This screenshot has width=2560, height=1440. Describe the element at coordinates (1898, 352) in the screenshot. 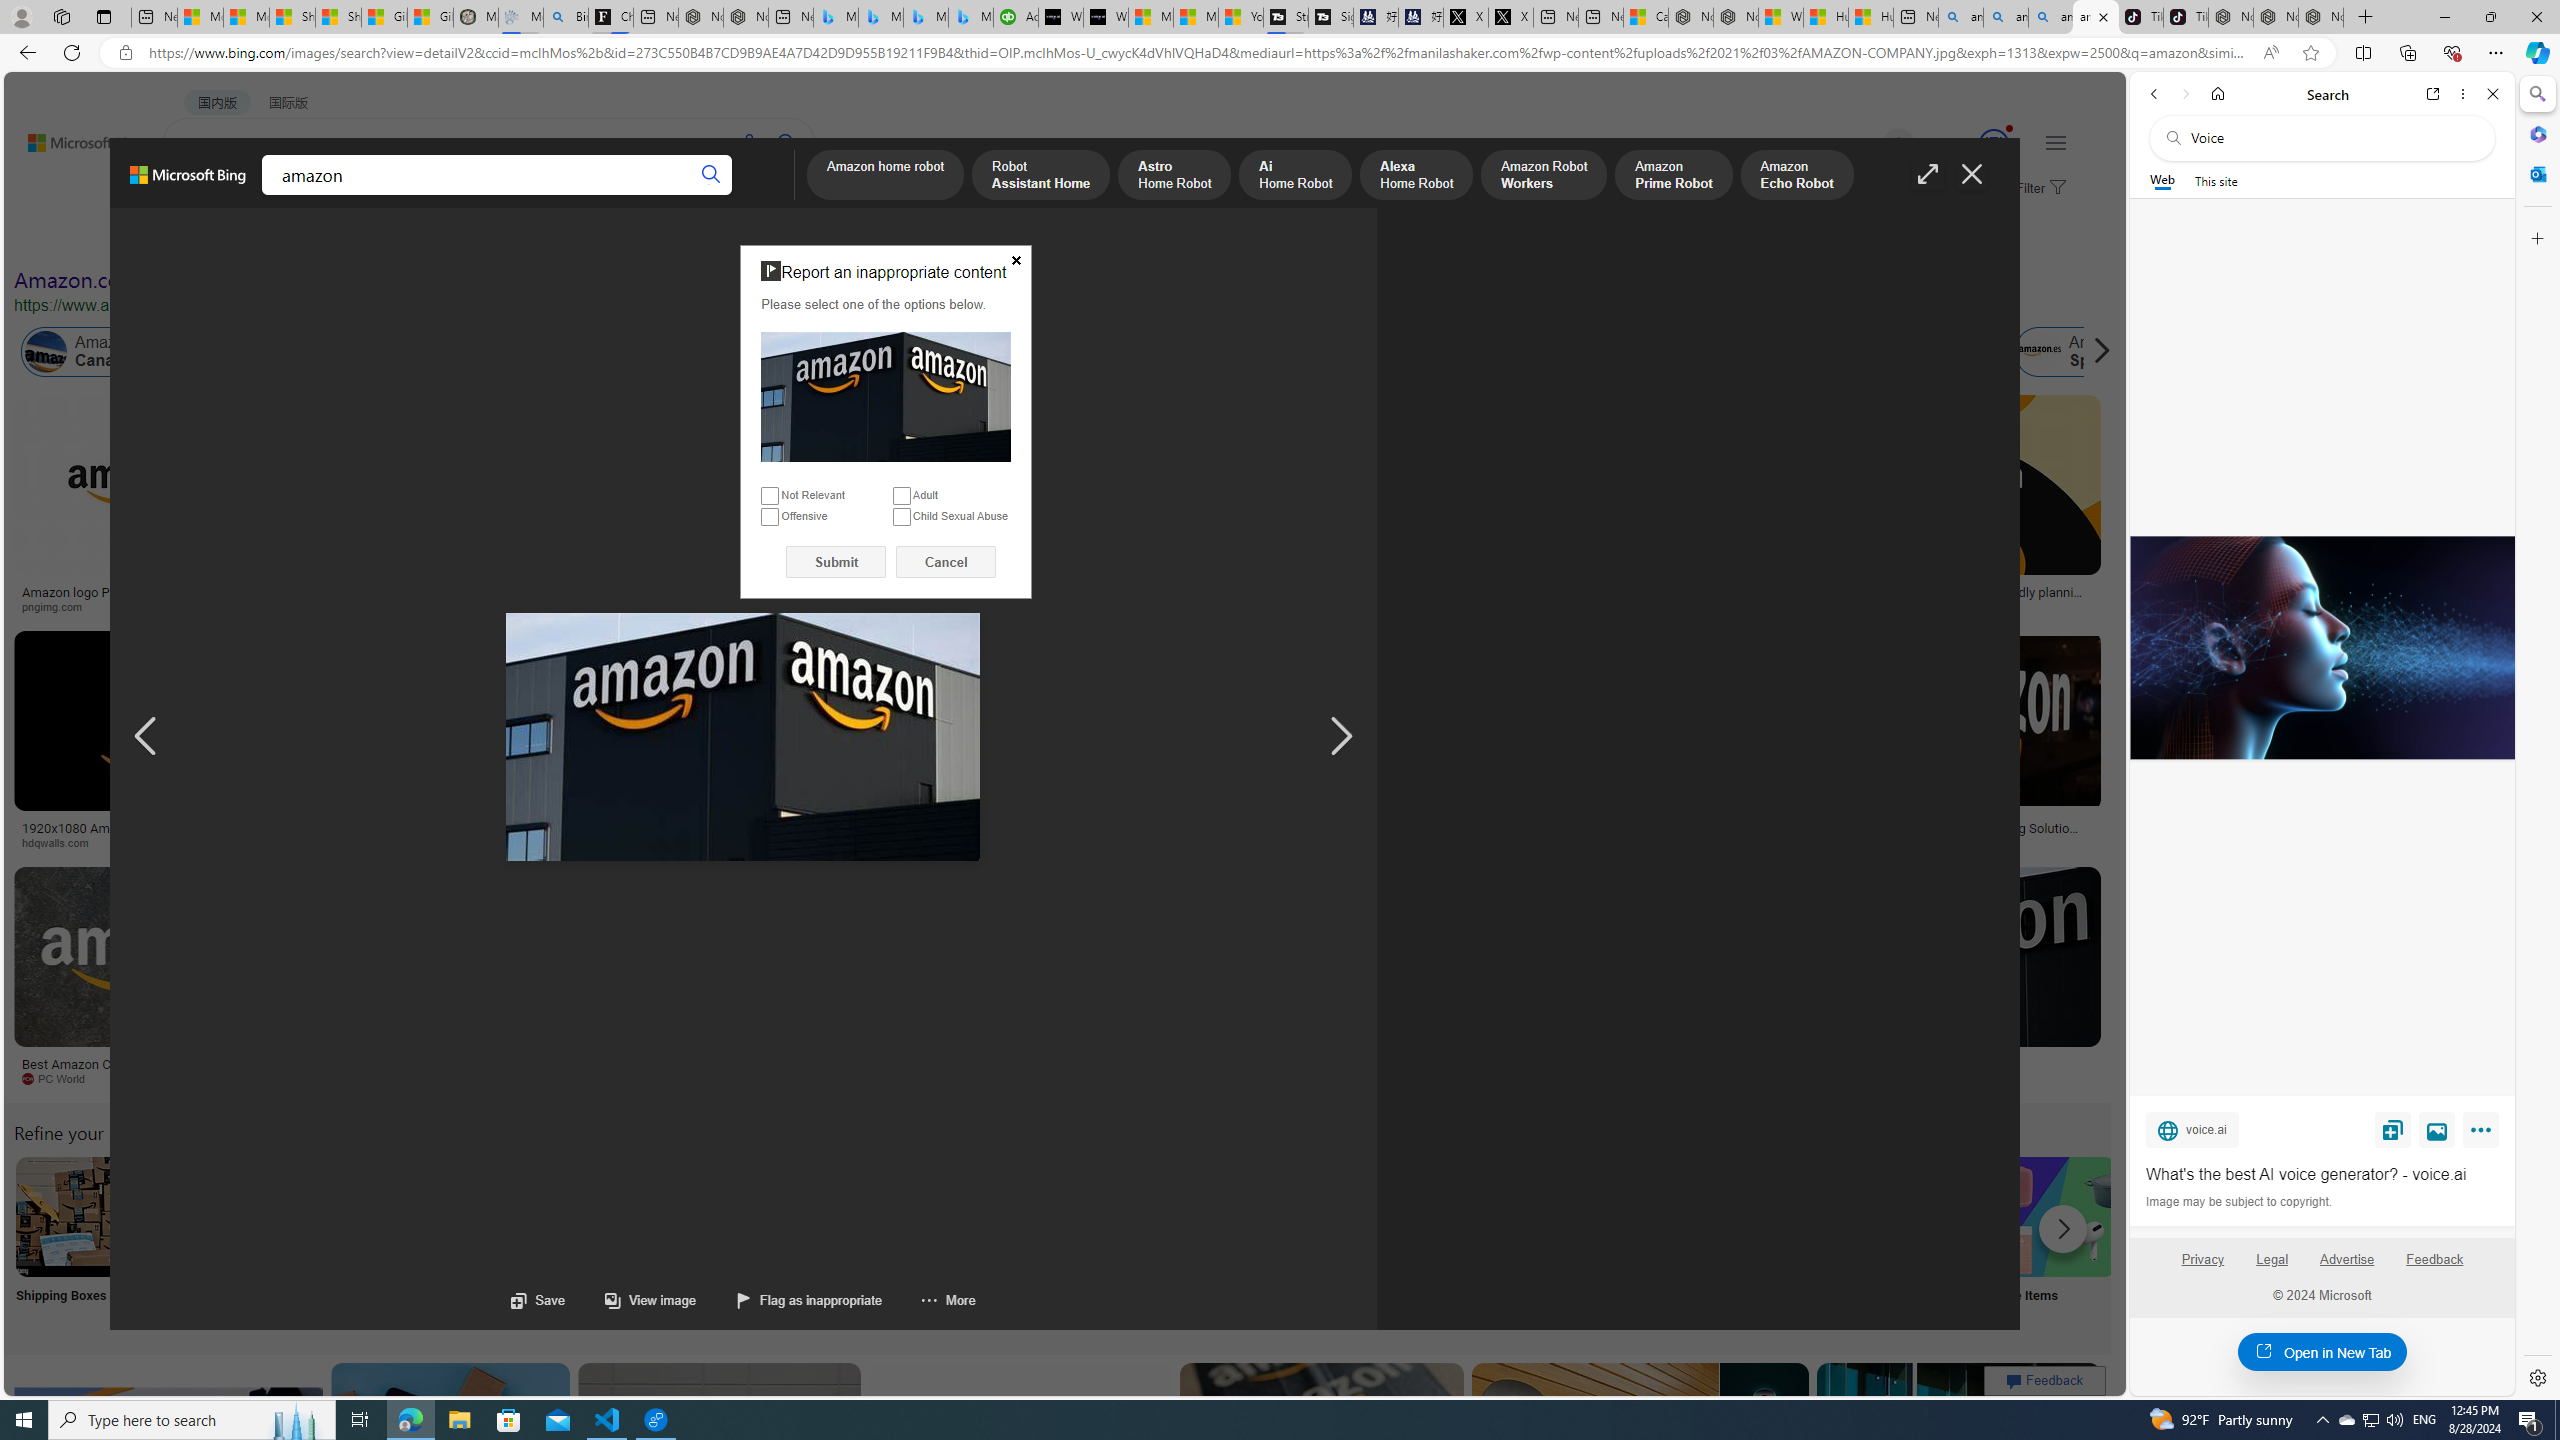

I see `Amazon Shoes` at that location.